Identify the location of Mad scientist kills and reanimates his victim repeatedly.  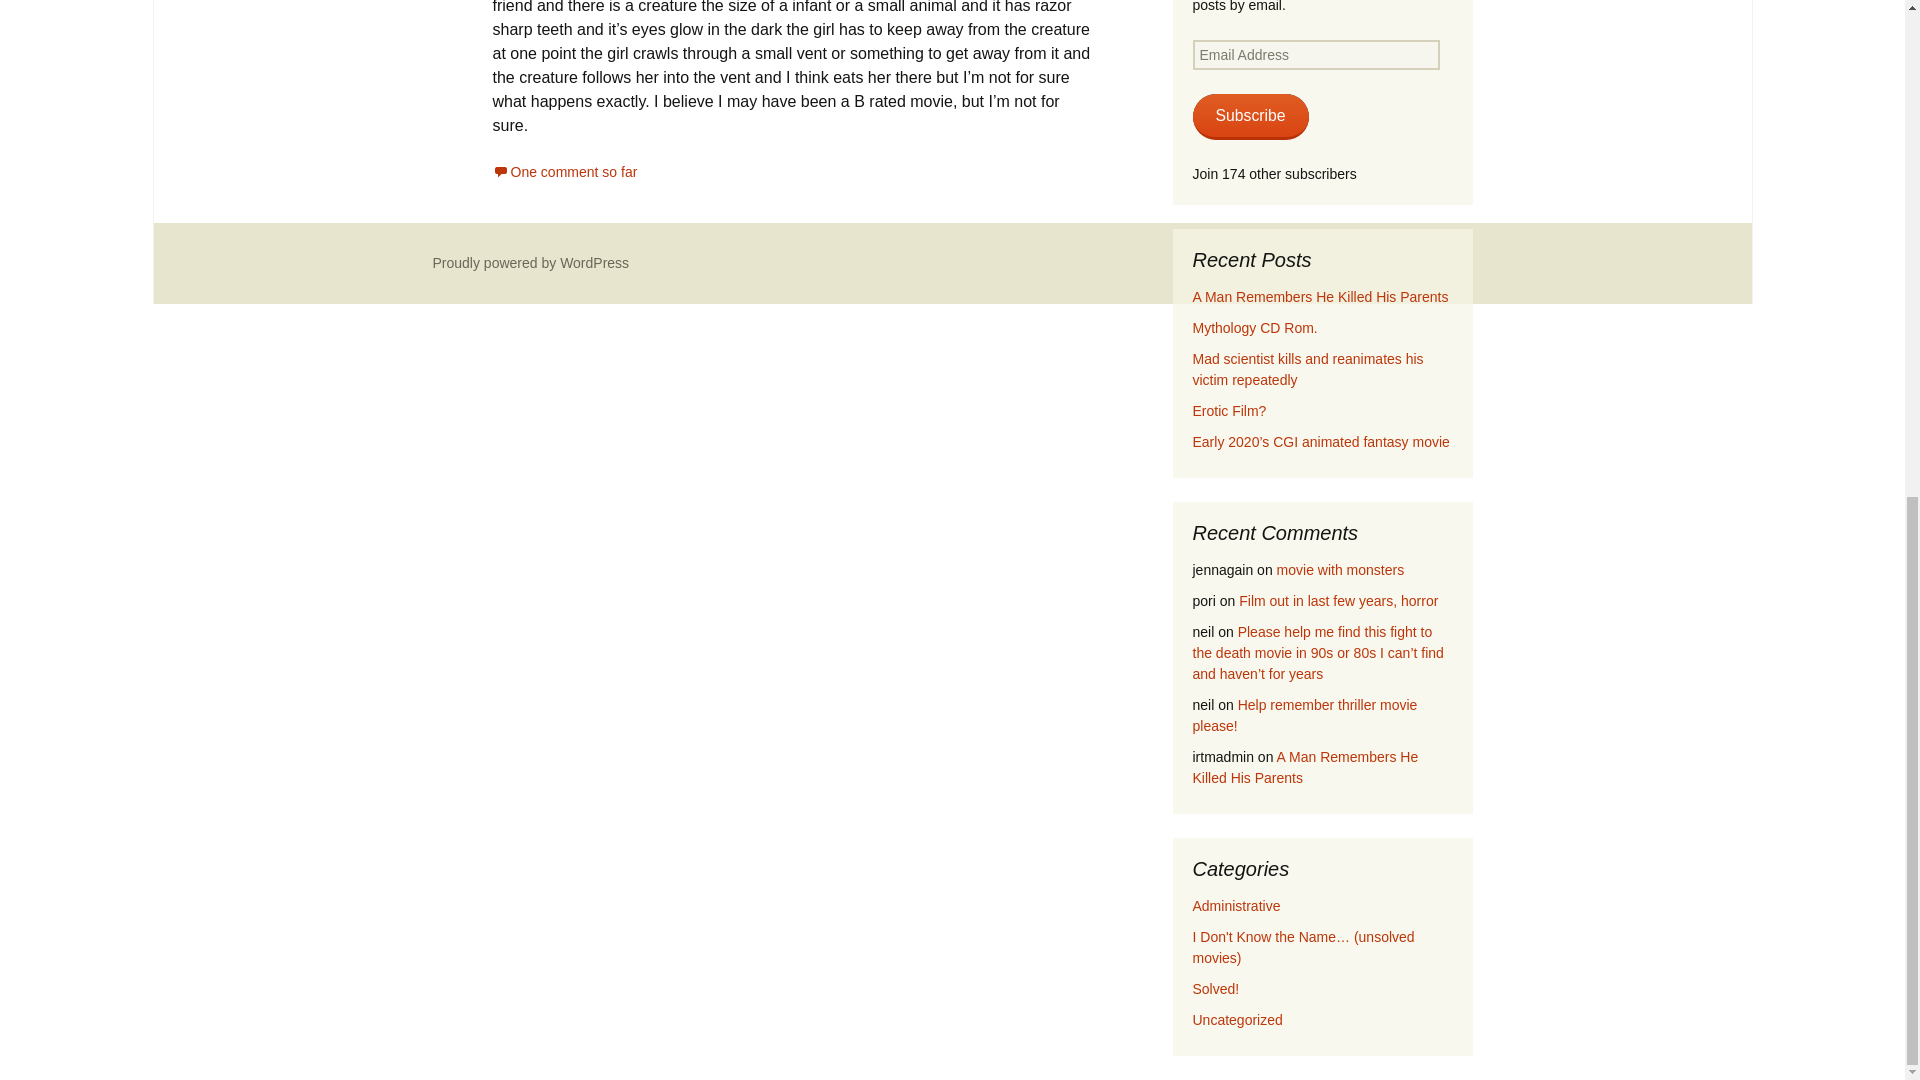
(1307, 369).